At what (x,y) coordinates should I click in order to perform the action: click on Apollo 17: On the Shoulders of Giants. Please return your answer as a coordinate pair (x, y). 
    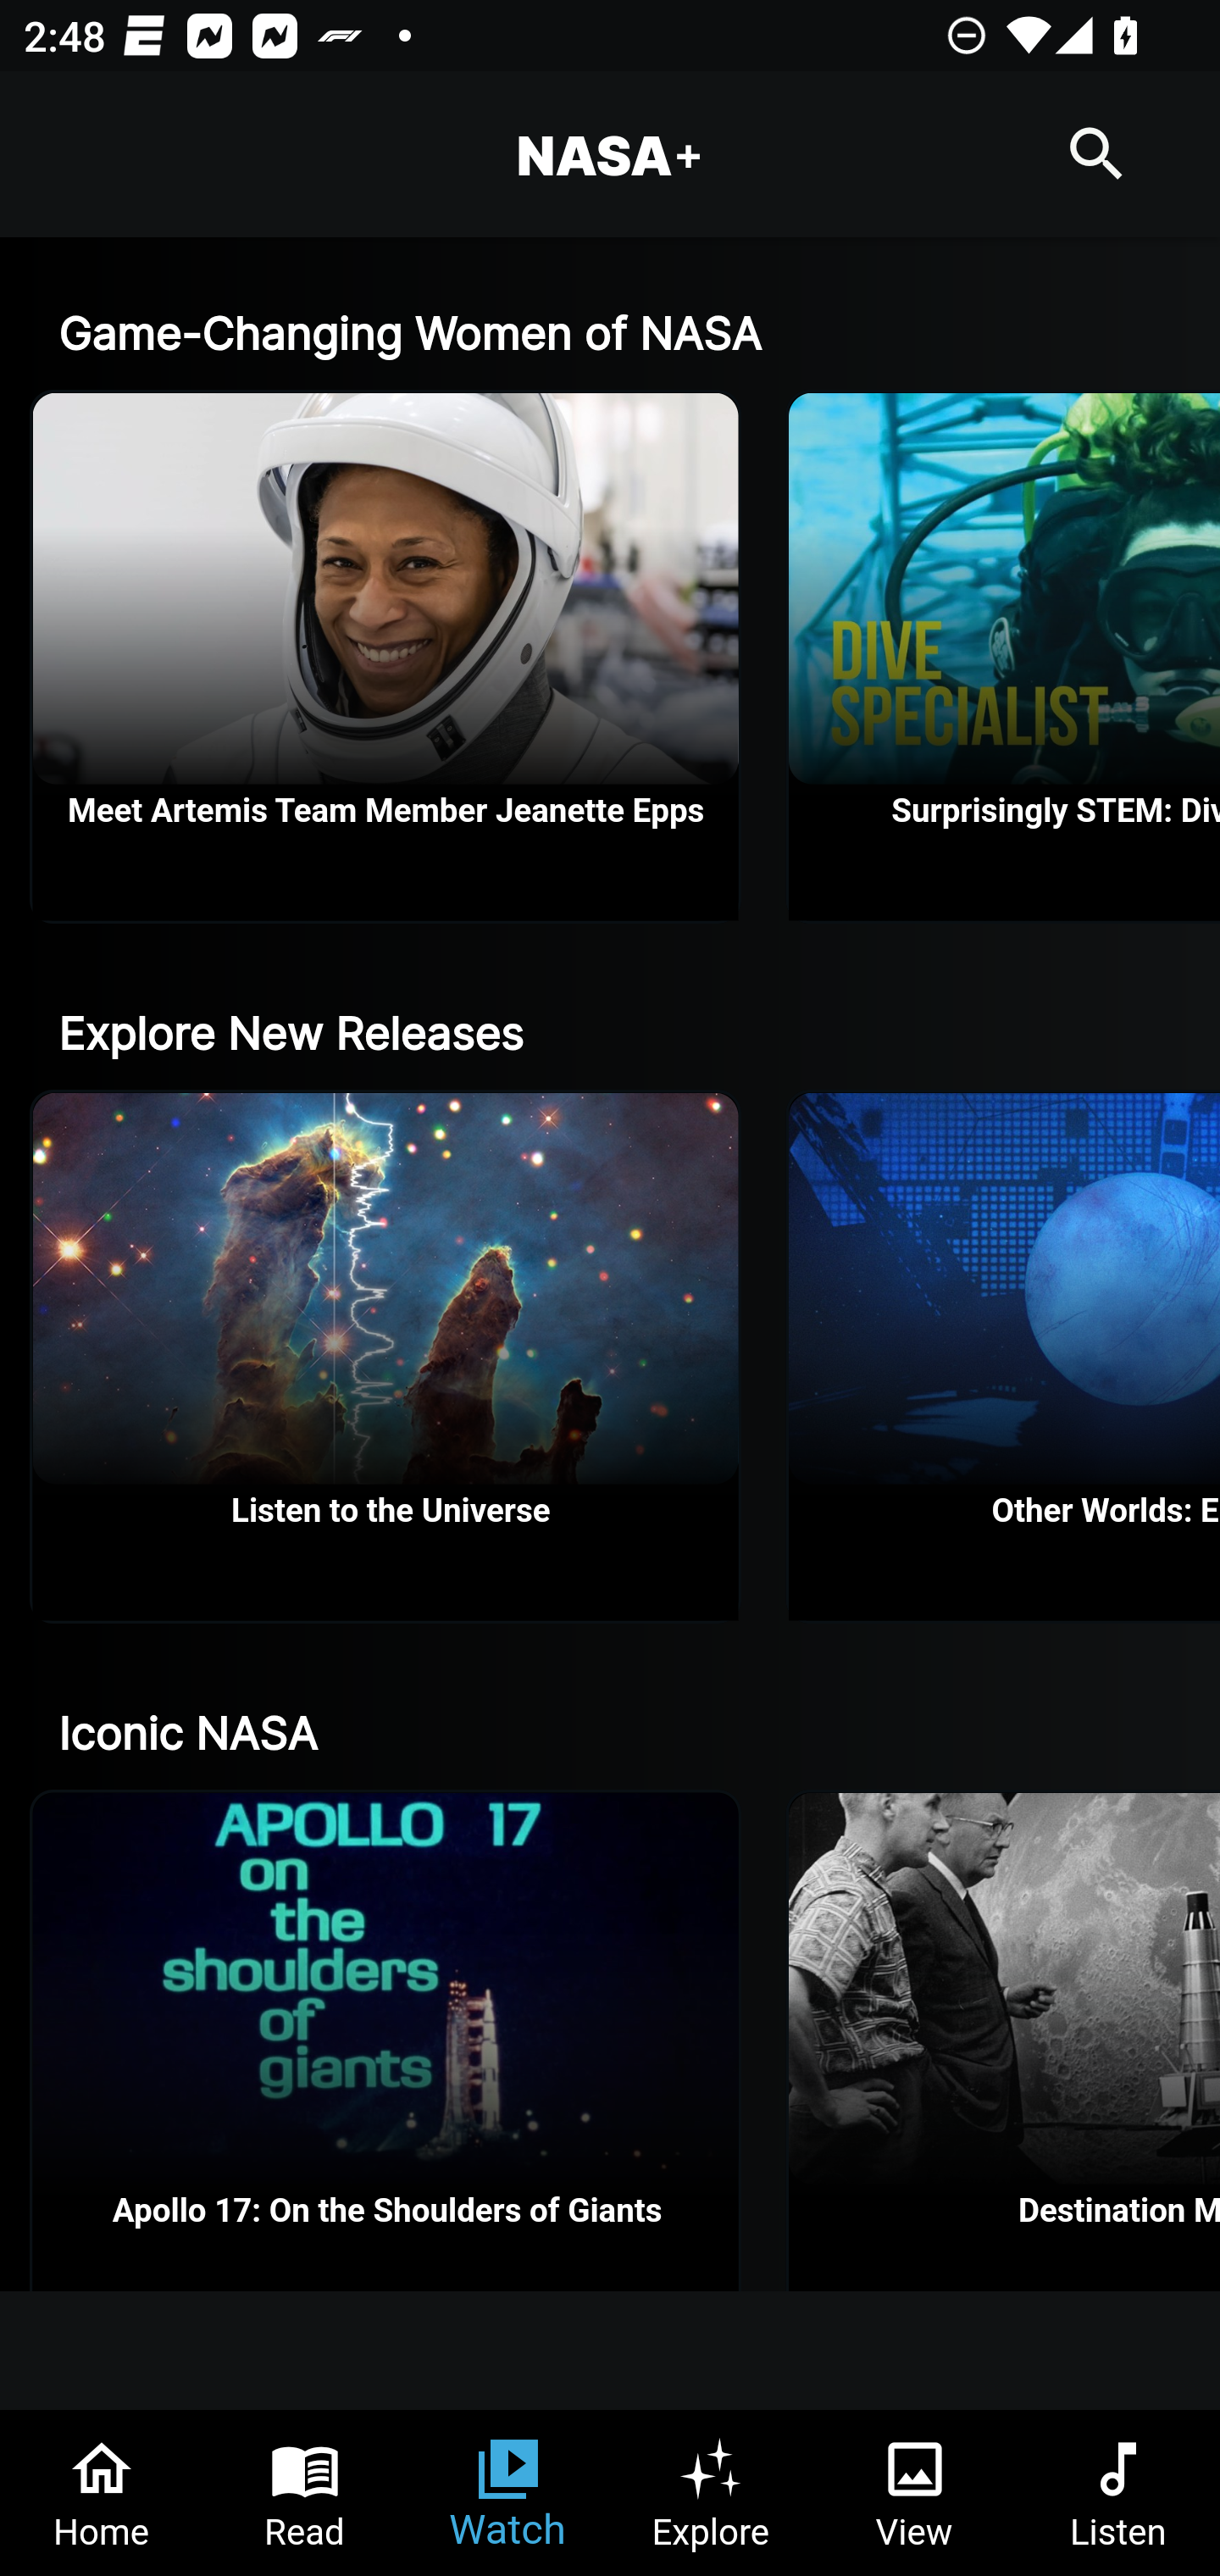
    Looking at the image, I should click on (385, 2040).